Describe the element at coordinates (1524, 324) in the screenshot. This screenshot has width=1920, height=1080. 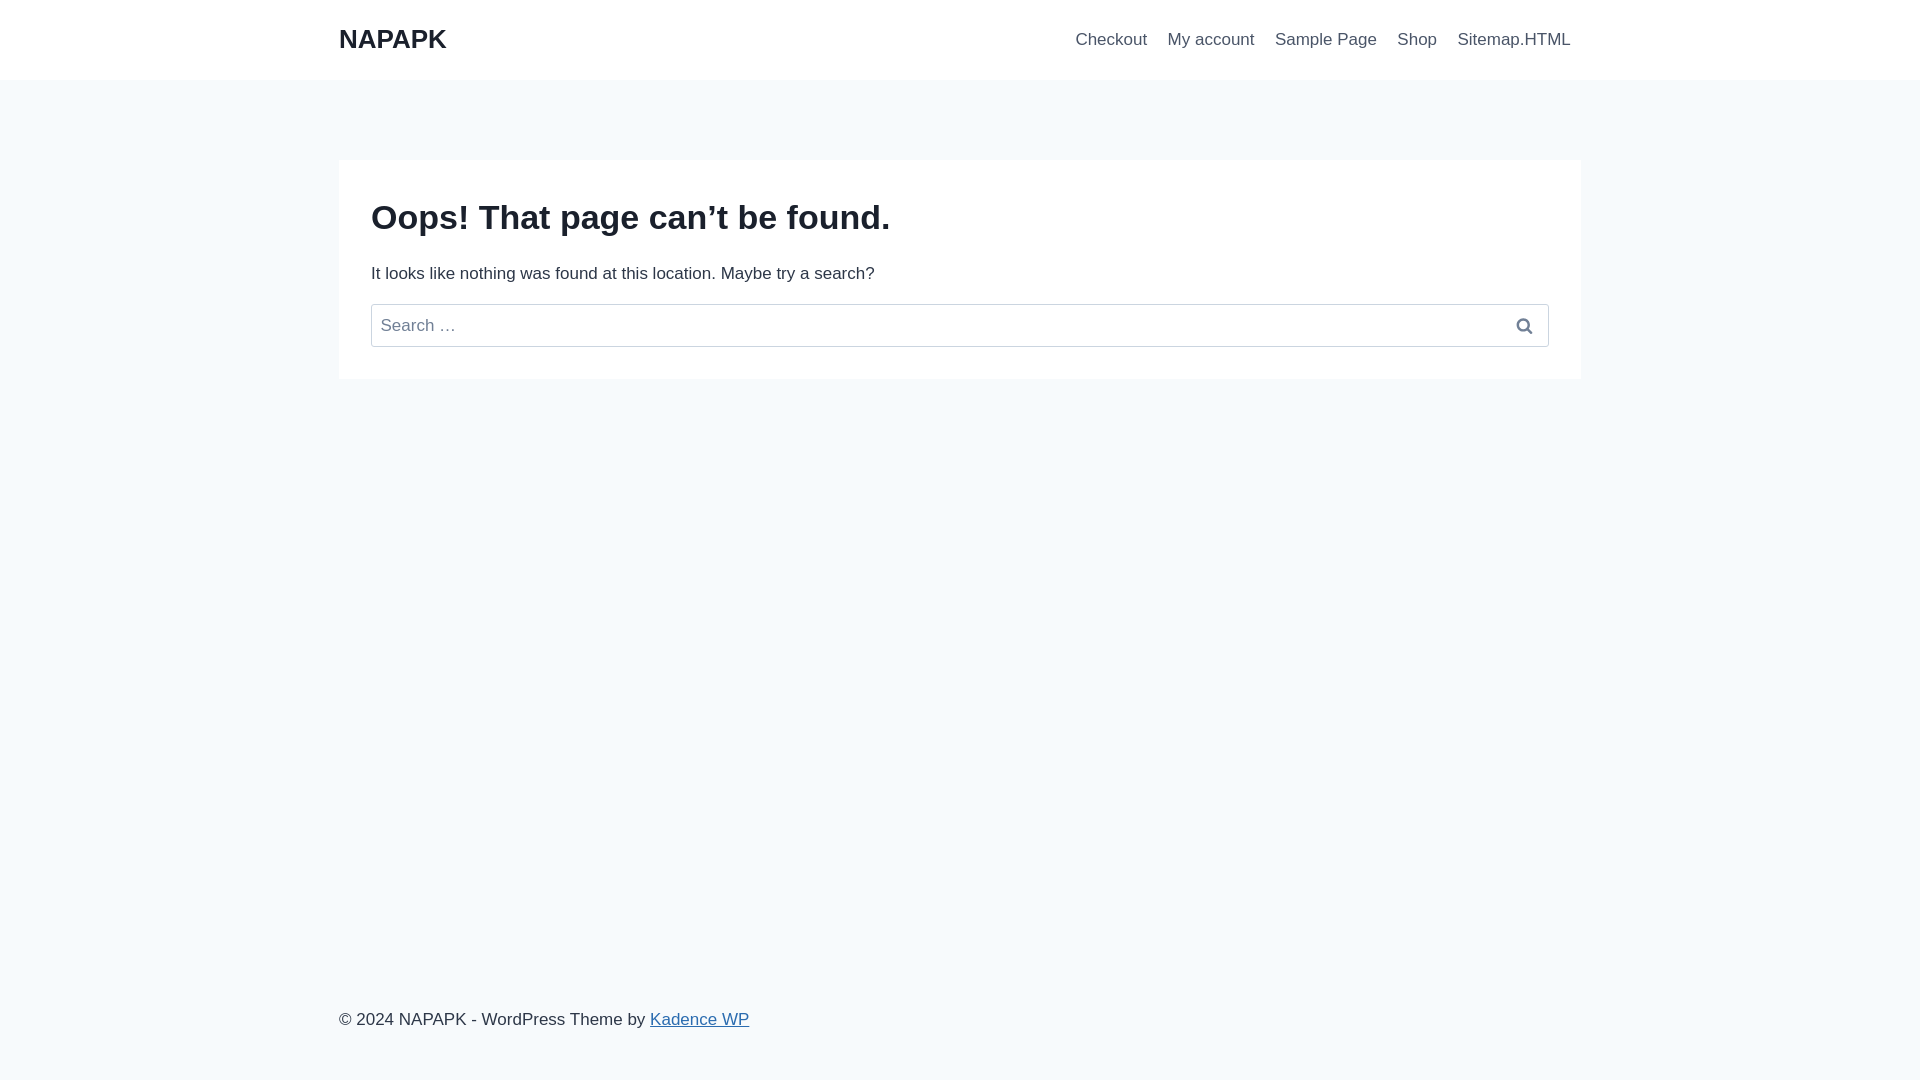
I see `Search` at that location.